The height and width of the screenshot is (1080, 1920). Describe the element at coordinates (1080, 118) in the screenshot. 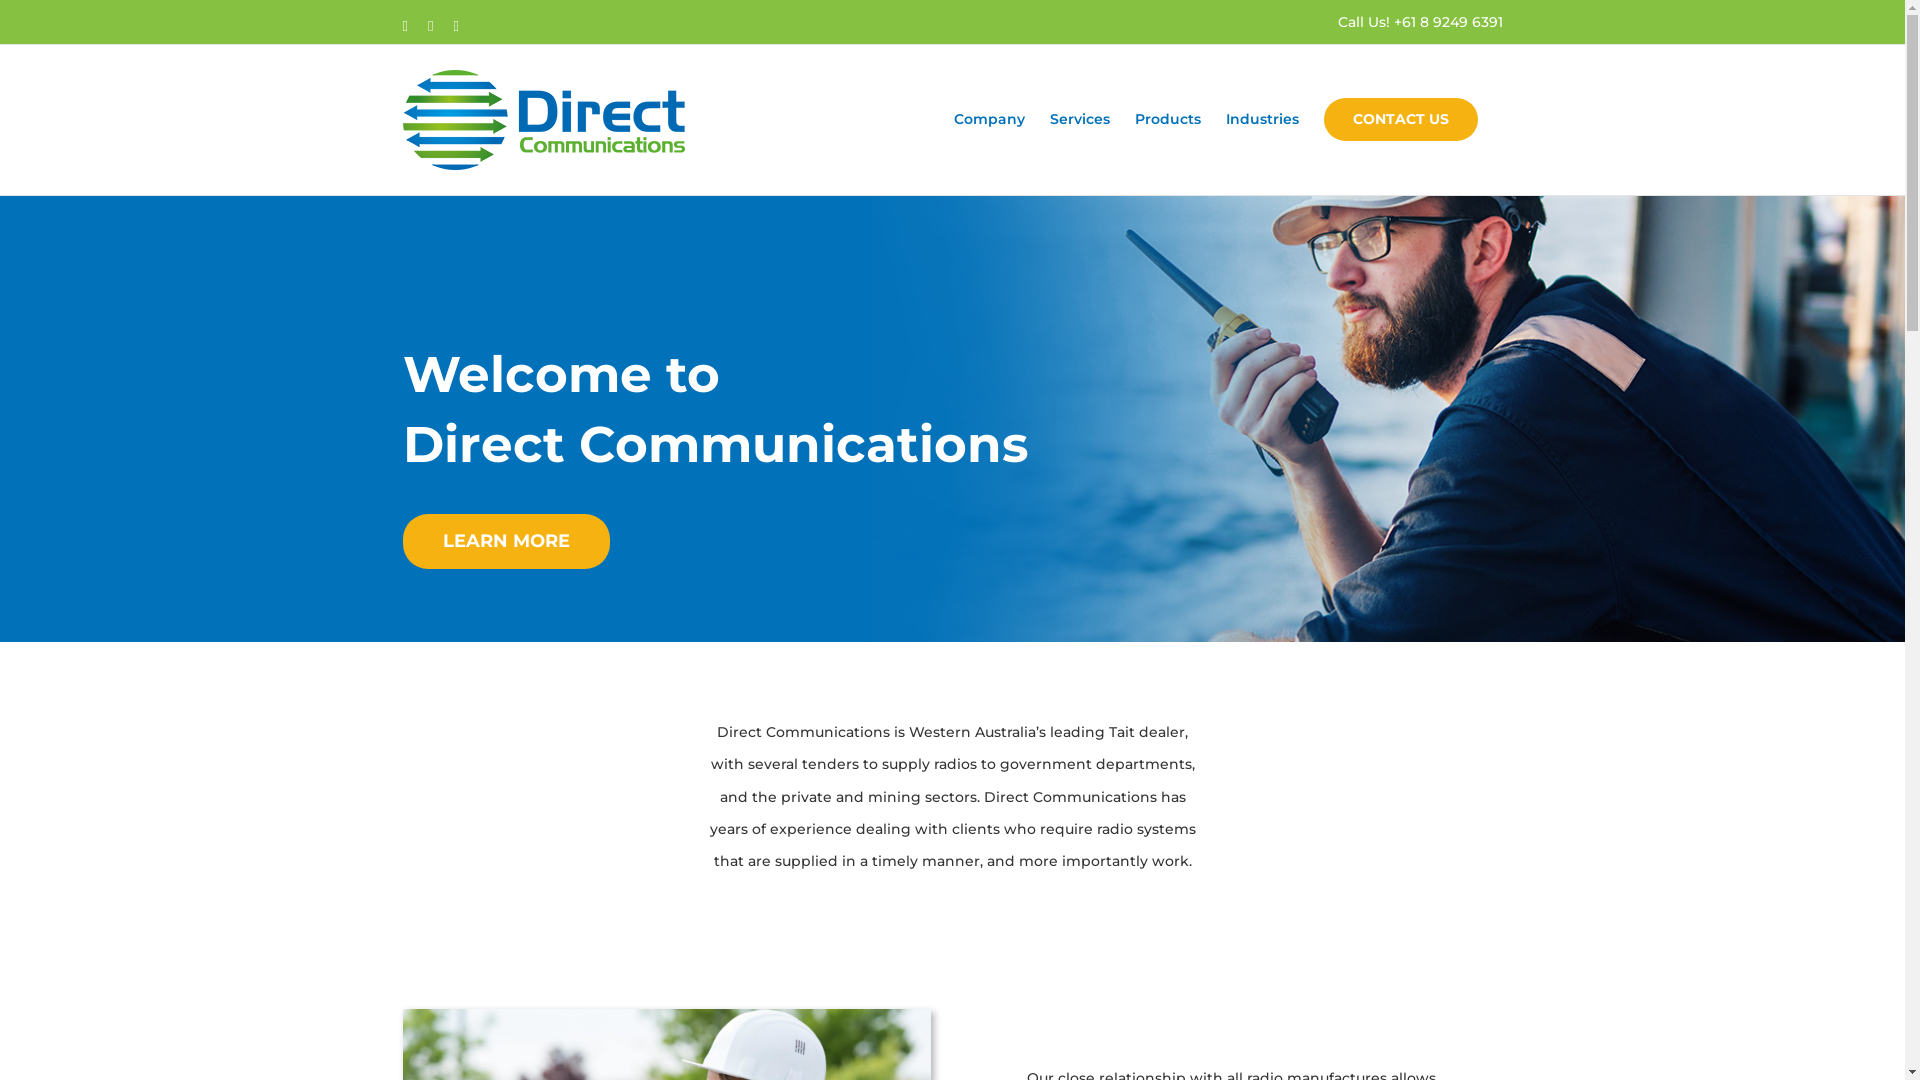

I see `Services` at that location.